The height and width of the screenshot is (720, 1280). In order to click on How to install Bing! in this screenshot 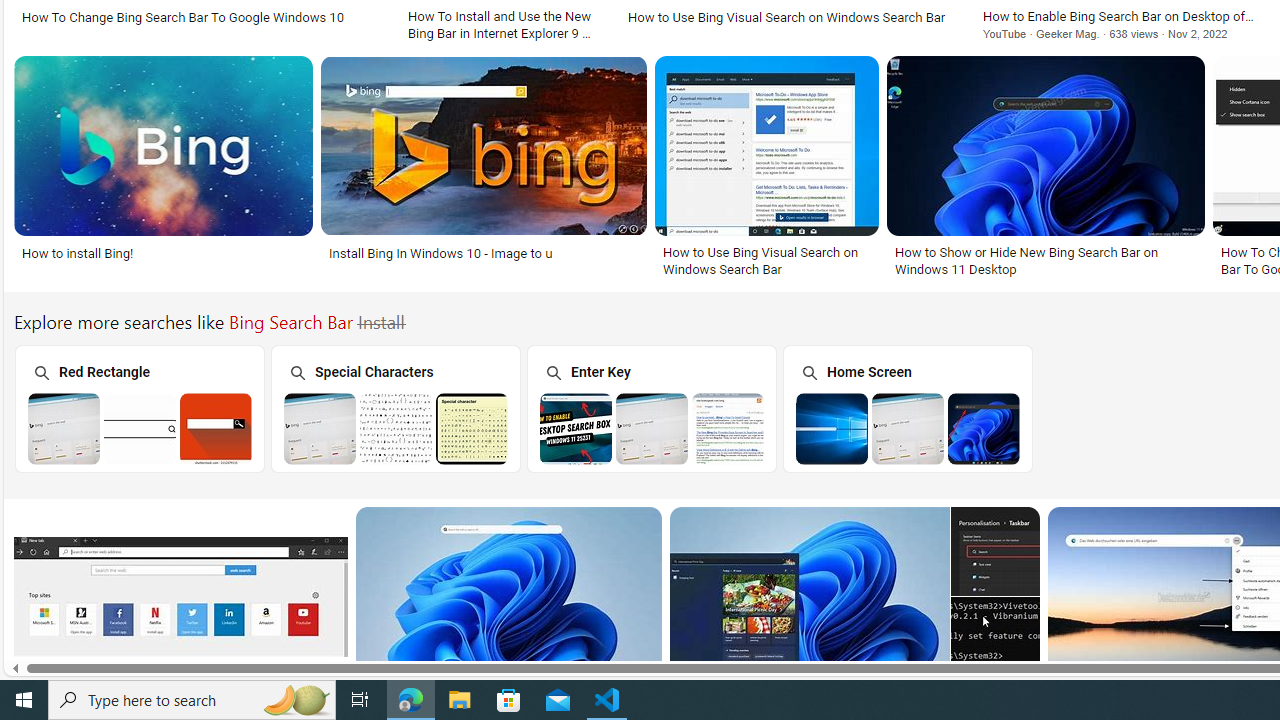, I will do `click(78, 253)`.